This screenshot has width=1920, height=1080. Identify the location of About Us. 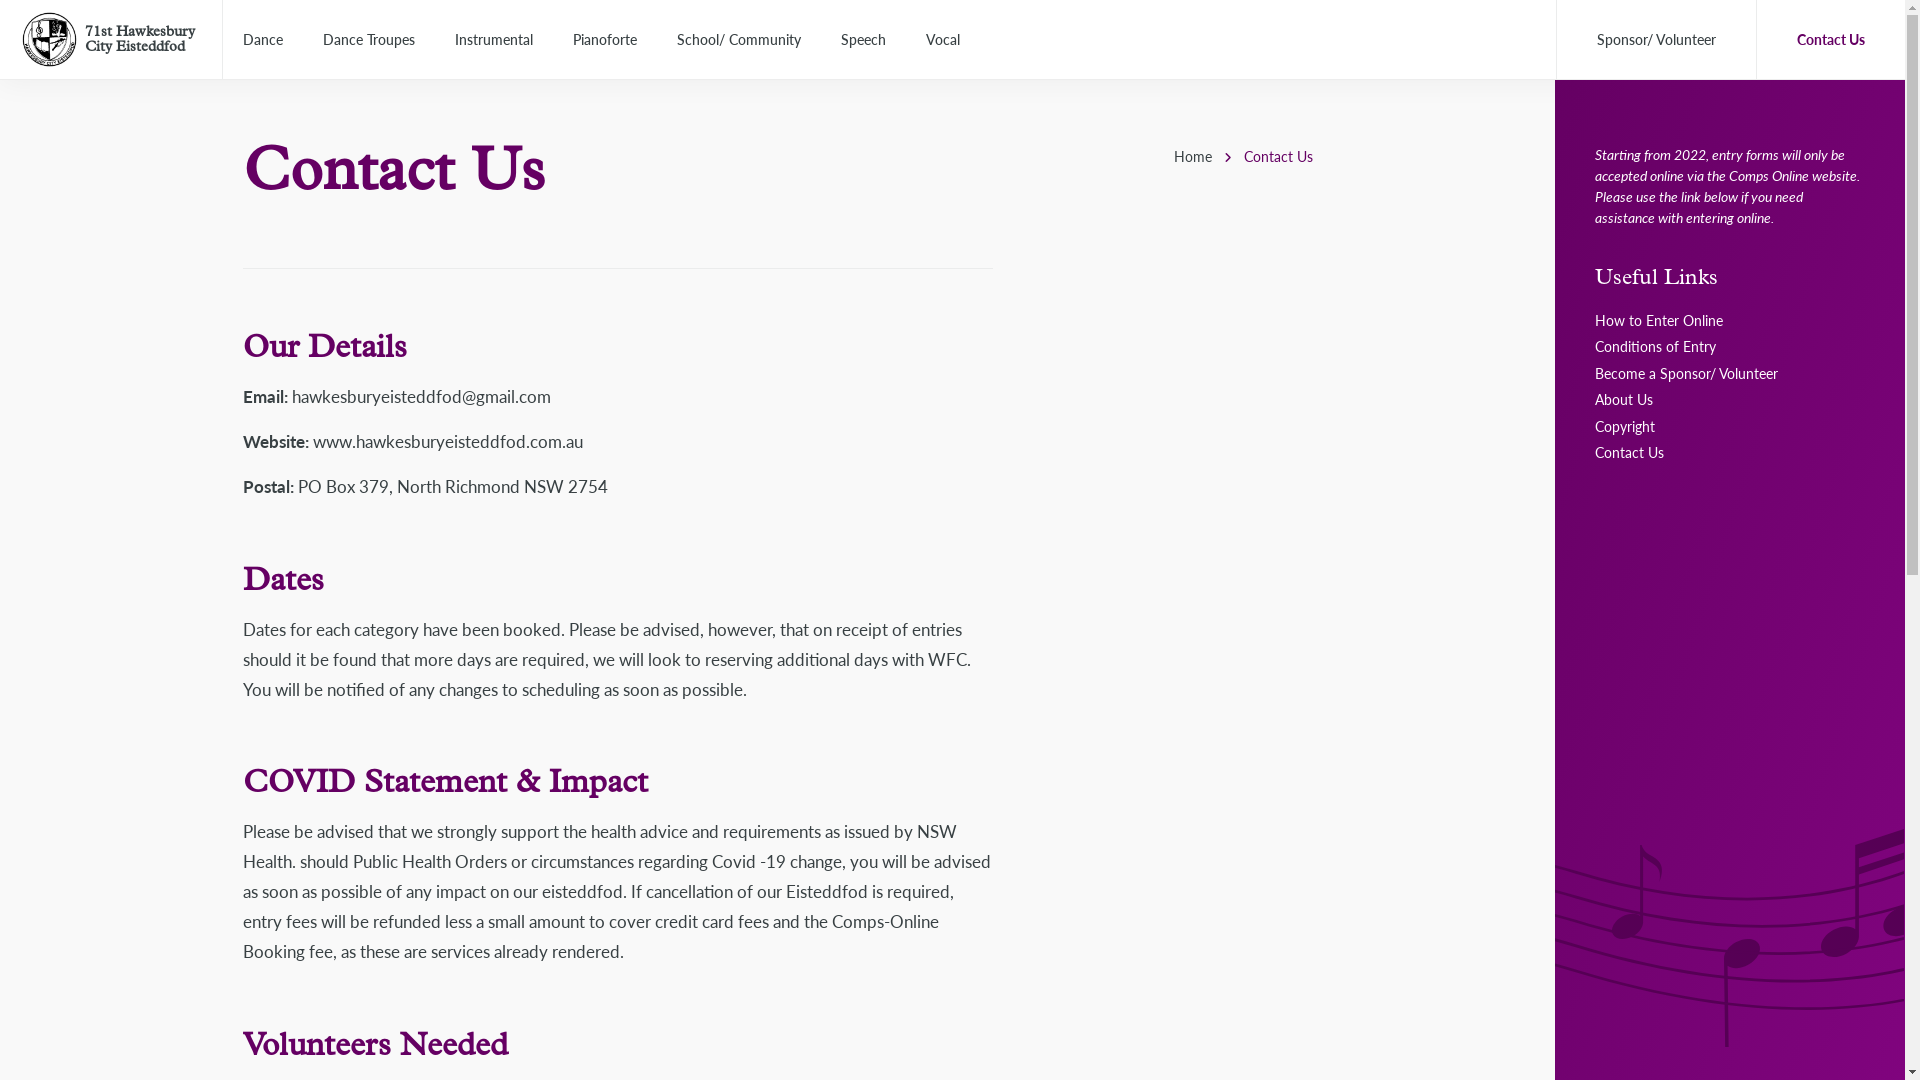
(1624, 399).